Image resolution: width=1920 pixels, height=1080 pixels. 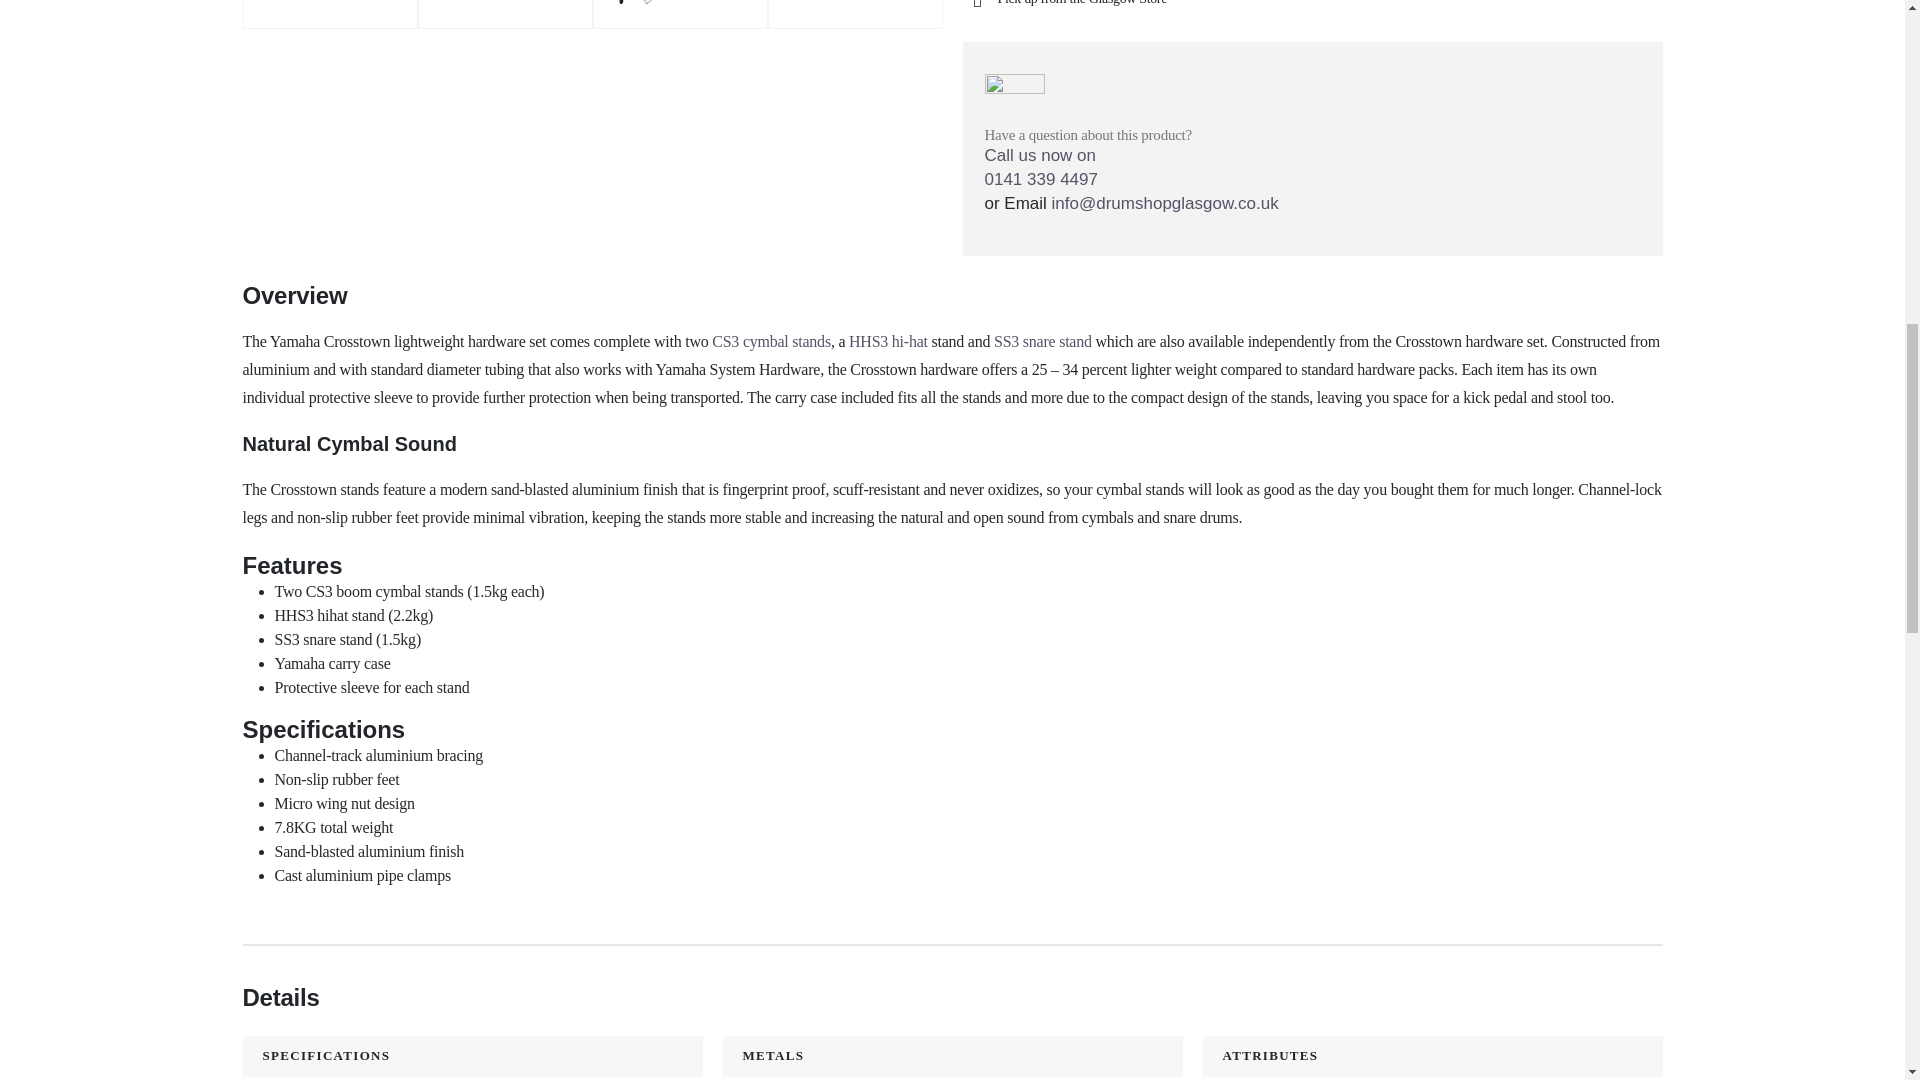 I want to click on Call us now on, so click(x=1311, y=156).